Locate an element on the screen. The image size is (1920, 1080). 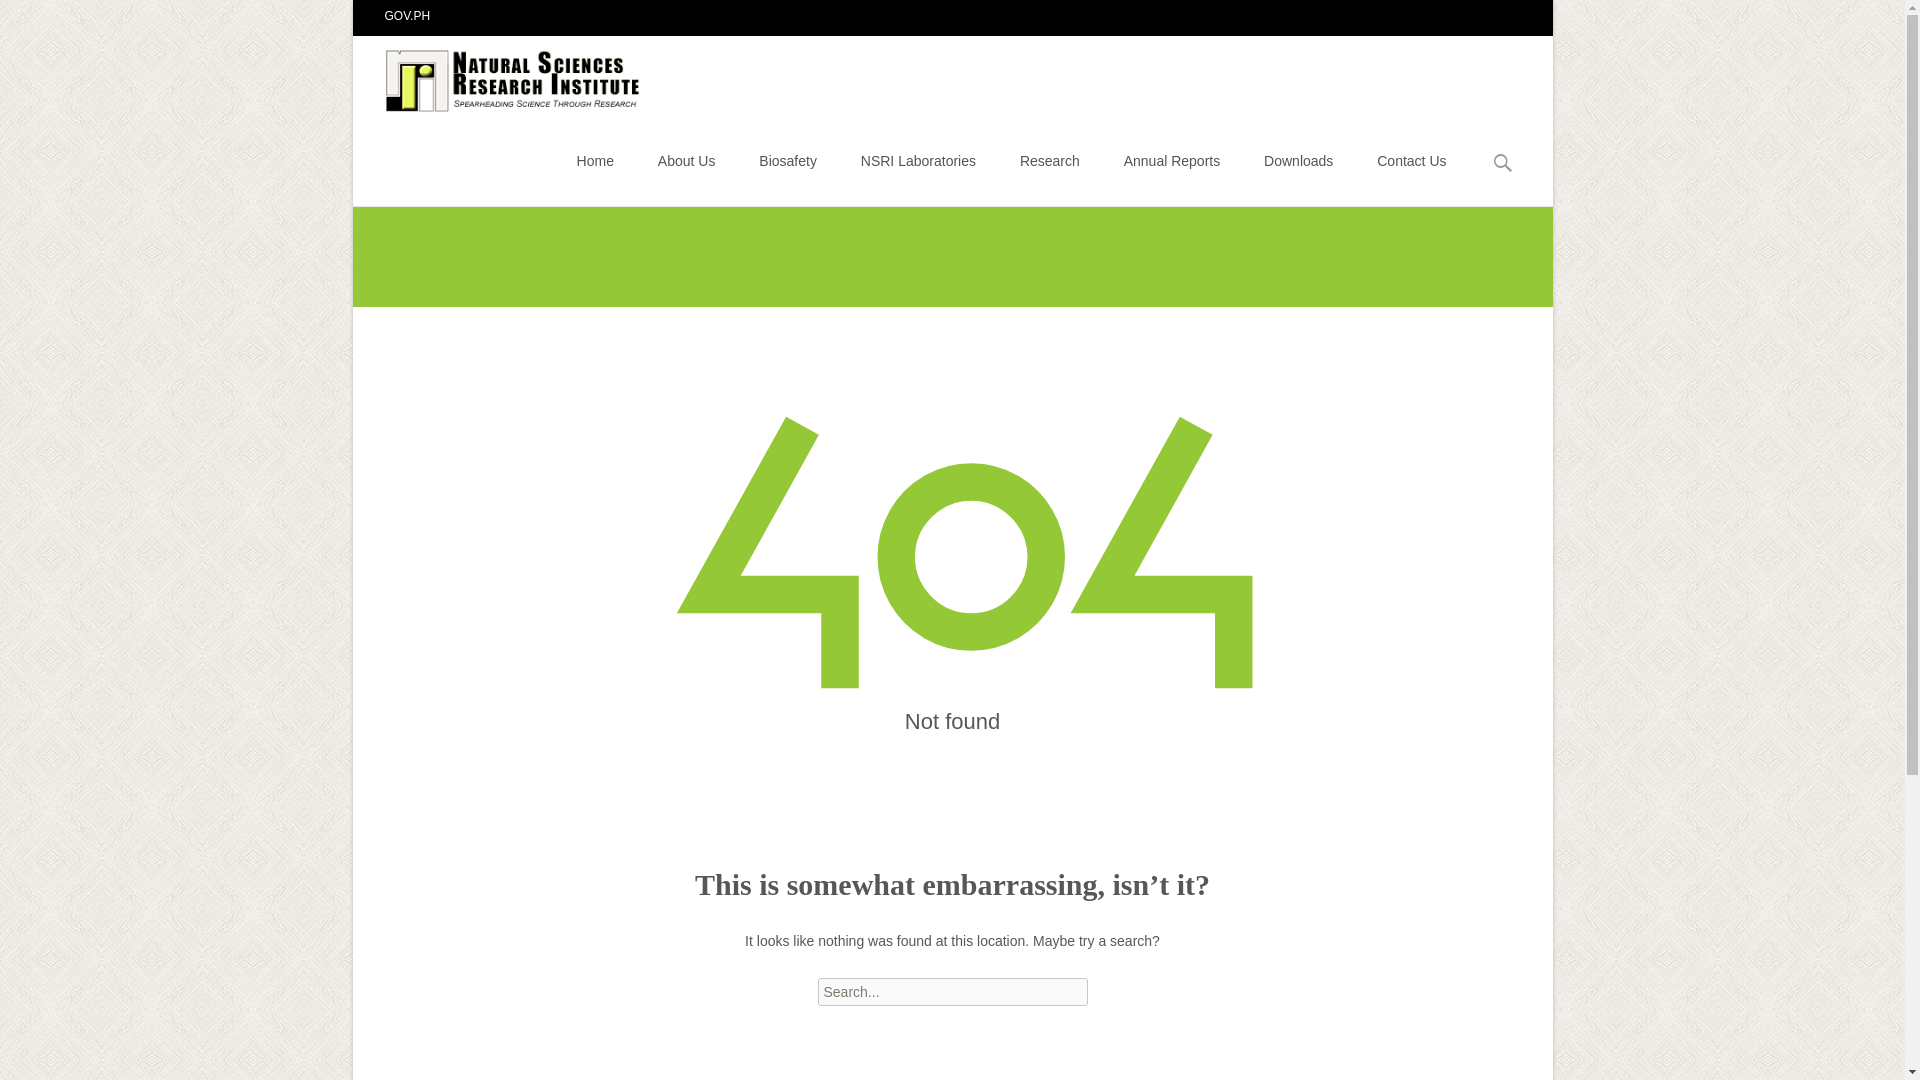
Search is located at coordinates (46, 18).